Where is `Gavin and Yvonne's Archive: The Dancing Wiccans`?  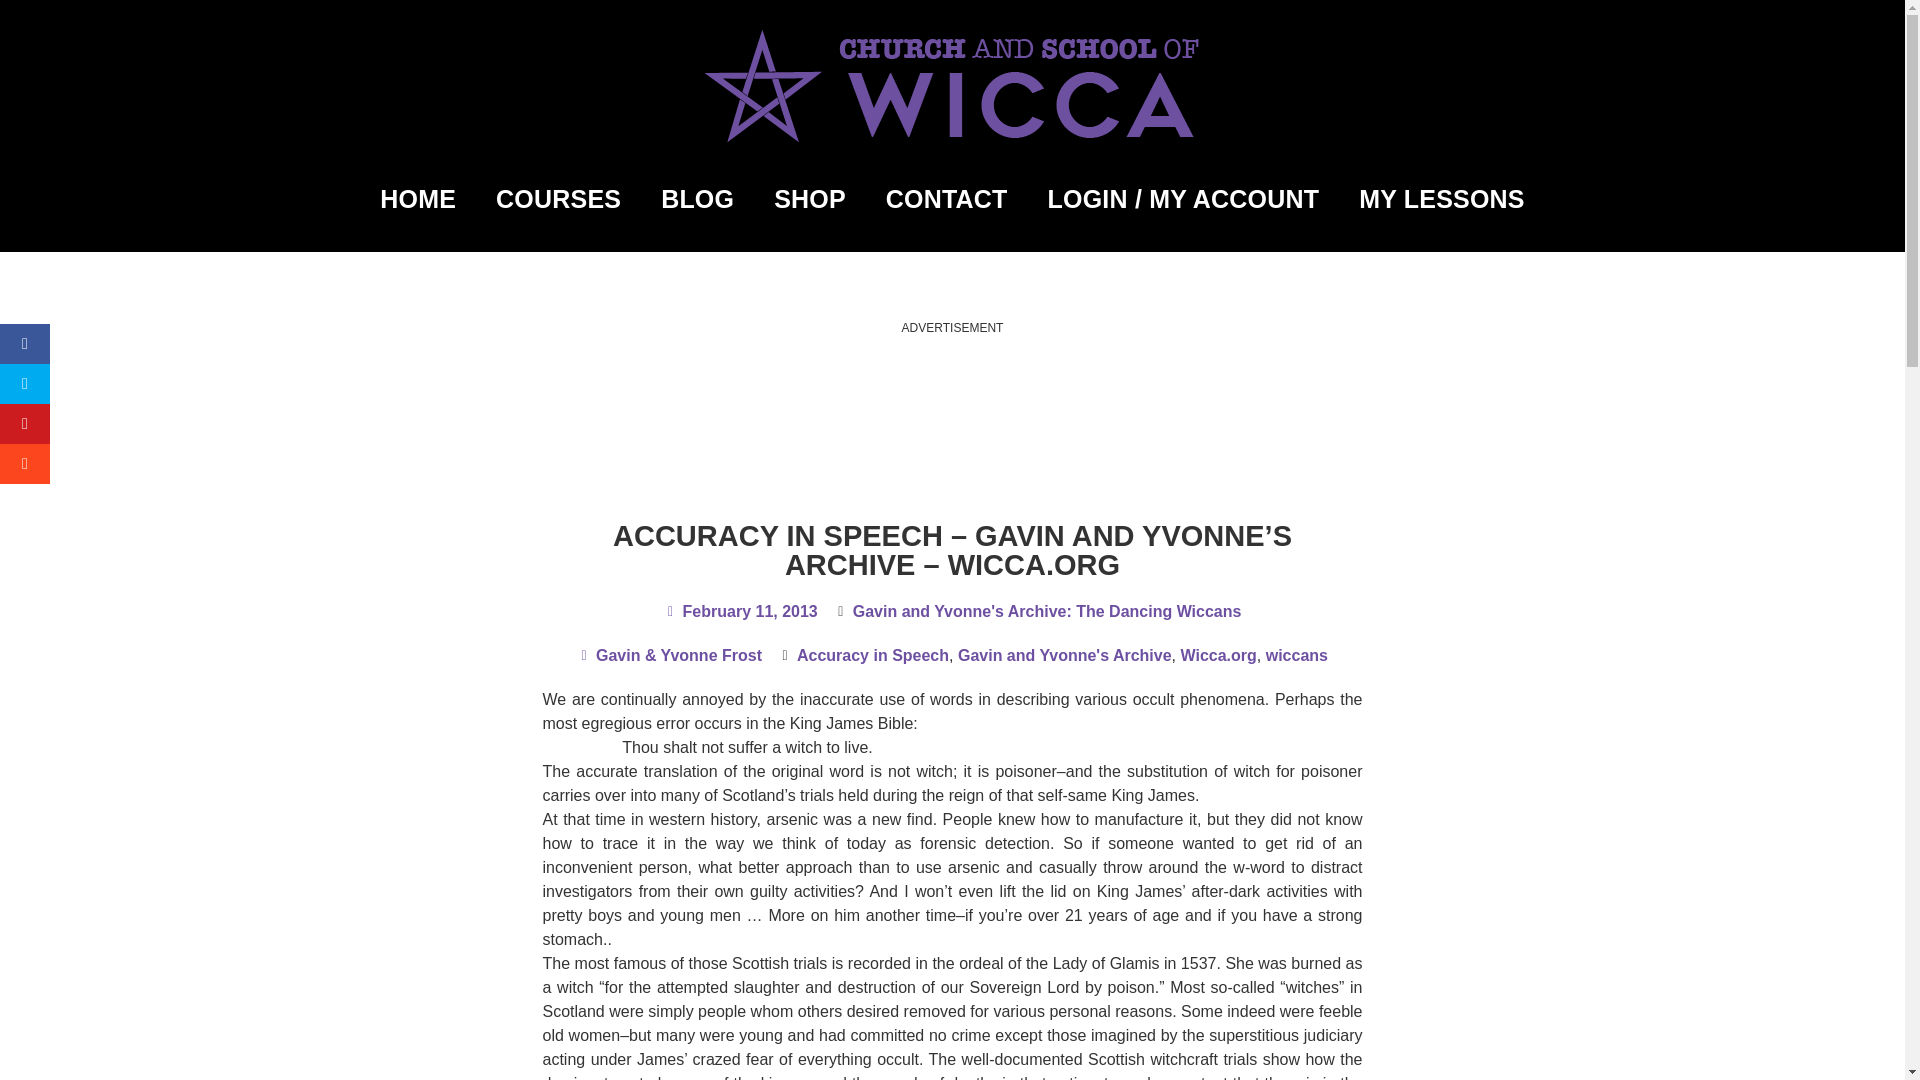 Gavin and Yvonne's Archive: The Dancing Wiccans is located at coordinates (1047, 610).